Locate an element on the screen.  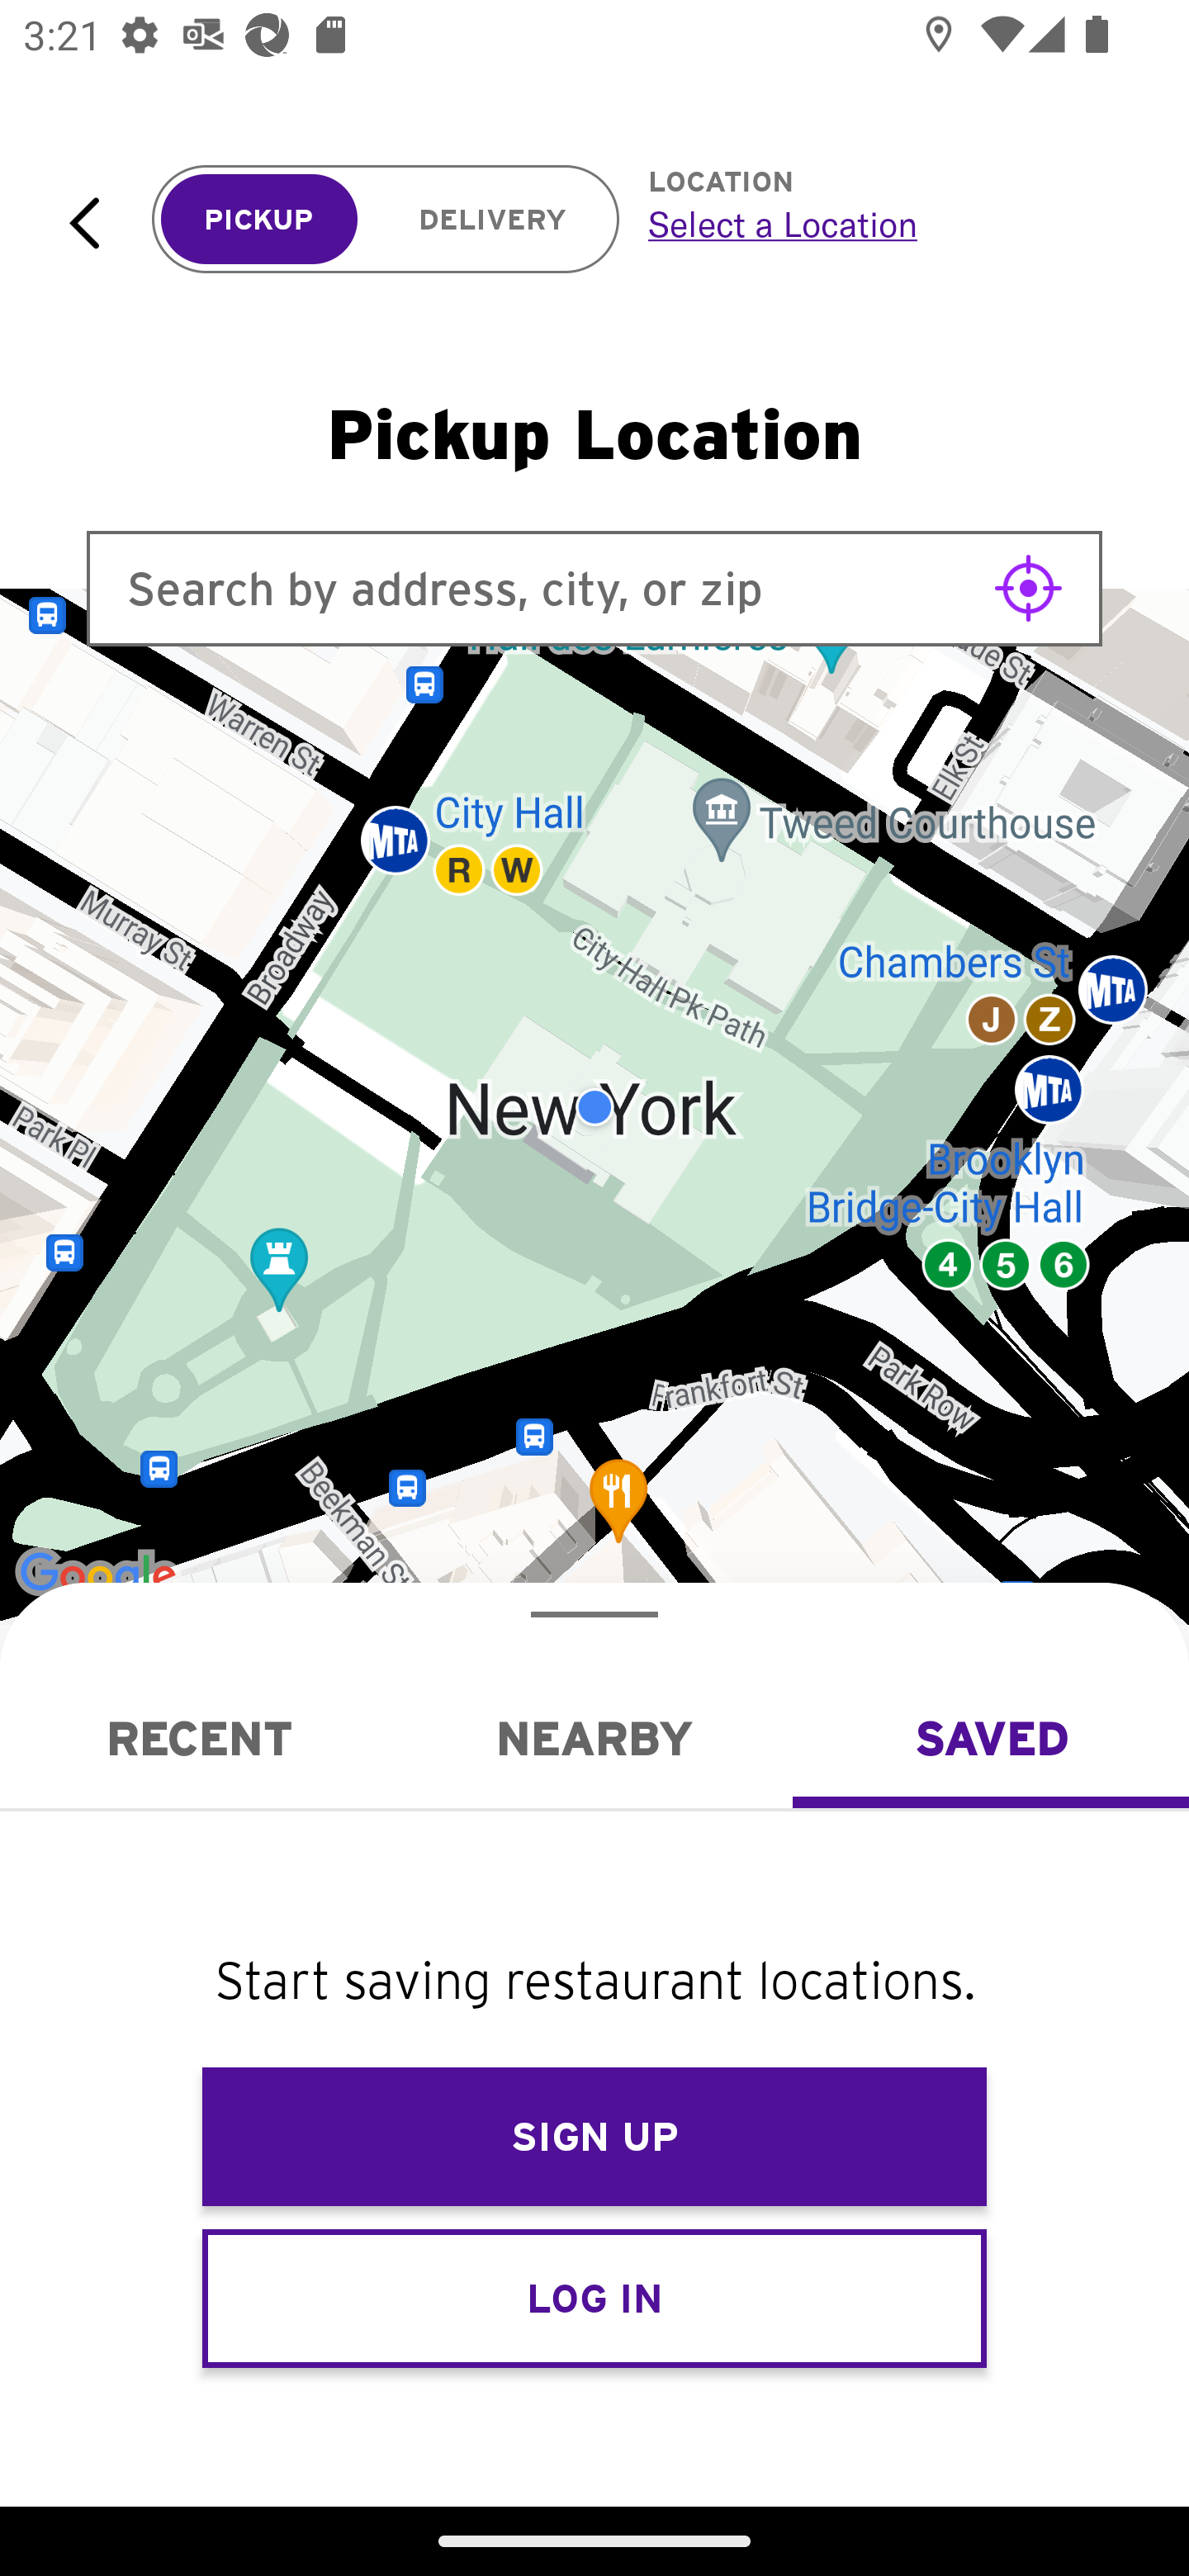
Search by address, city, or zip is located at coordinates (594, 588).